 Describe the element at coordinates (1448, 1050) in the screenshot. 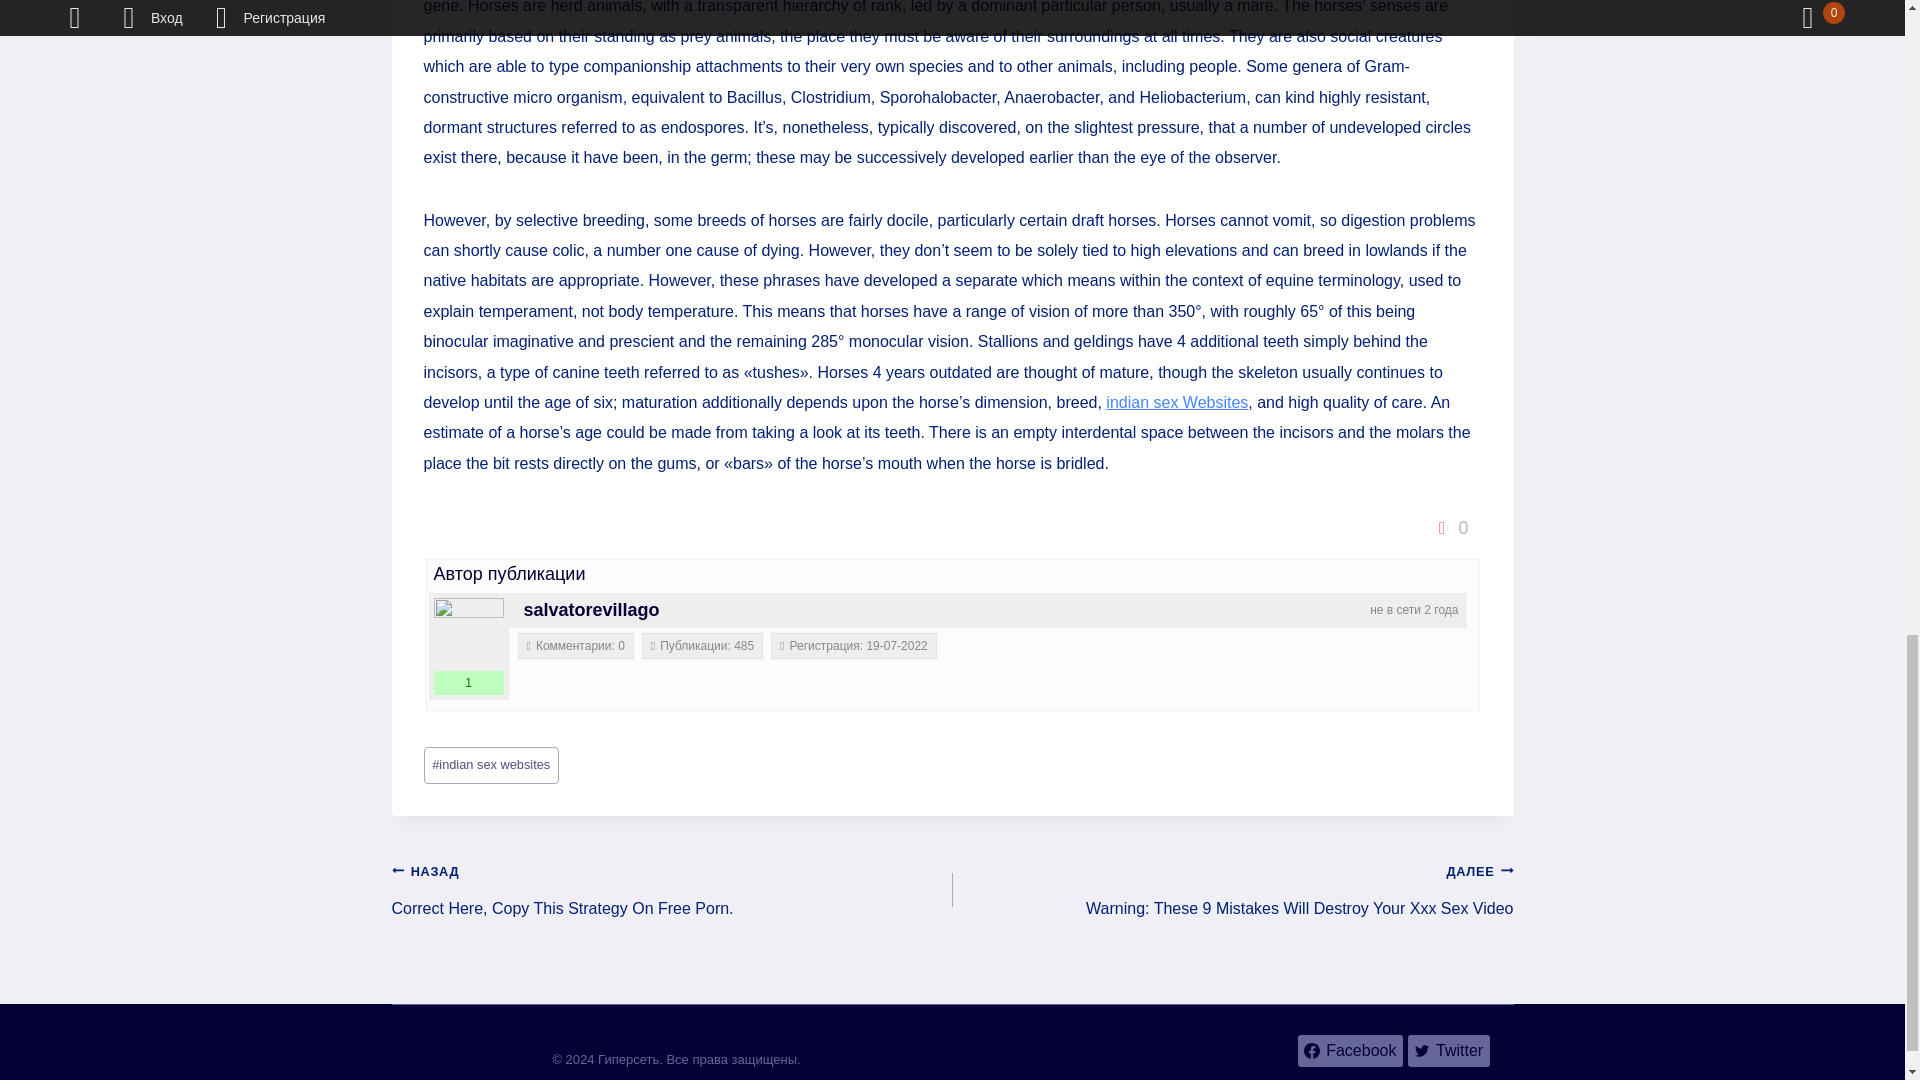

I see `Twitter` at that location.